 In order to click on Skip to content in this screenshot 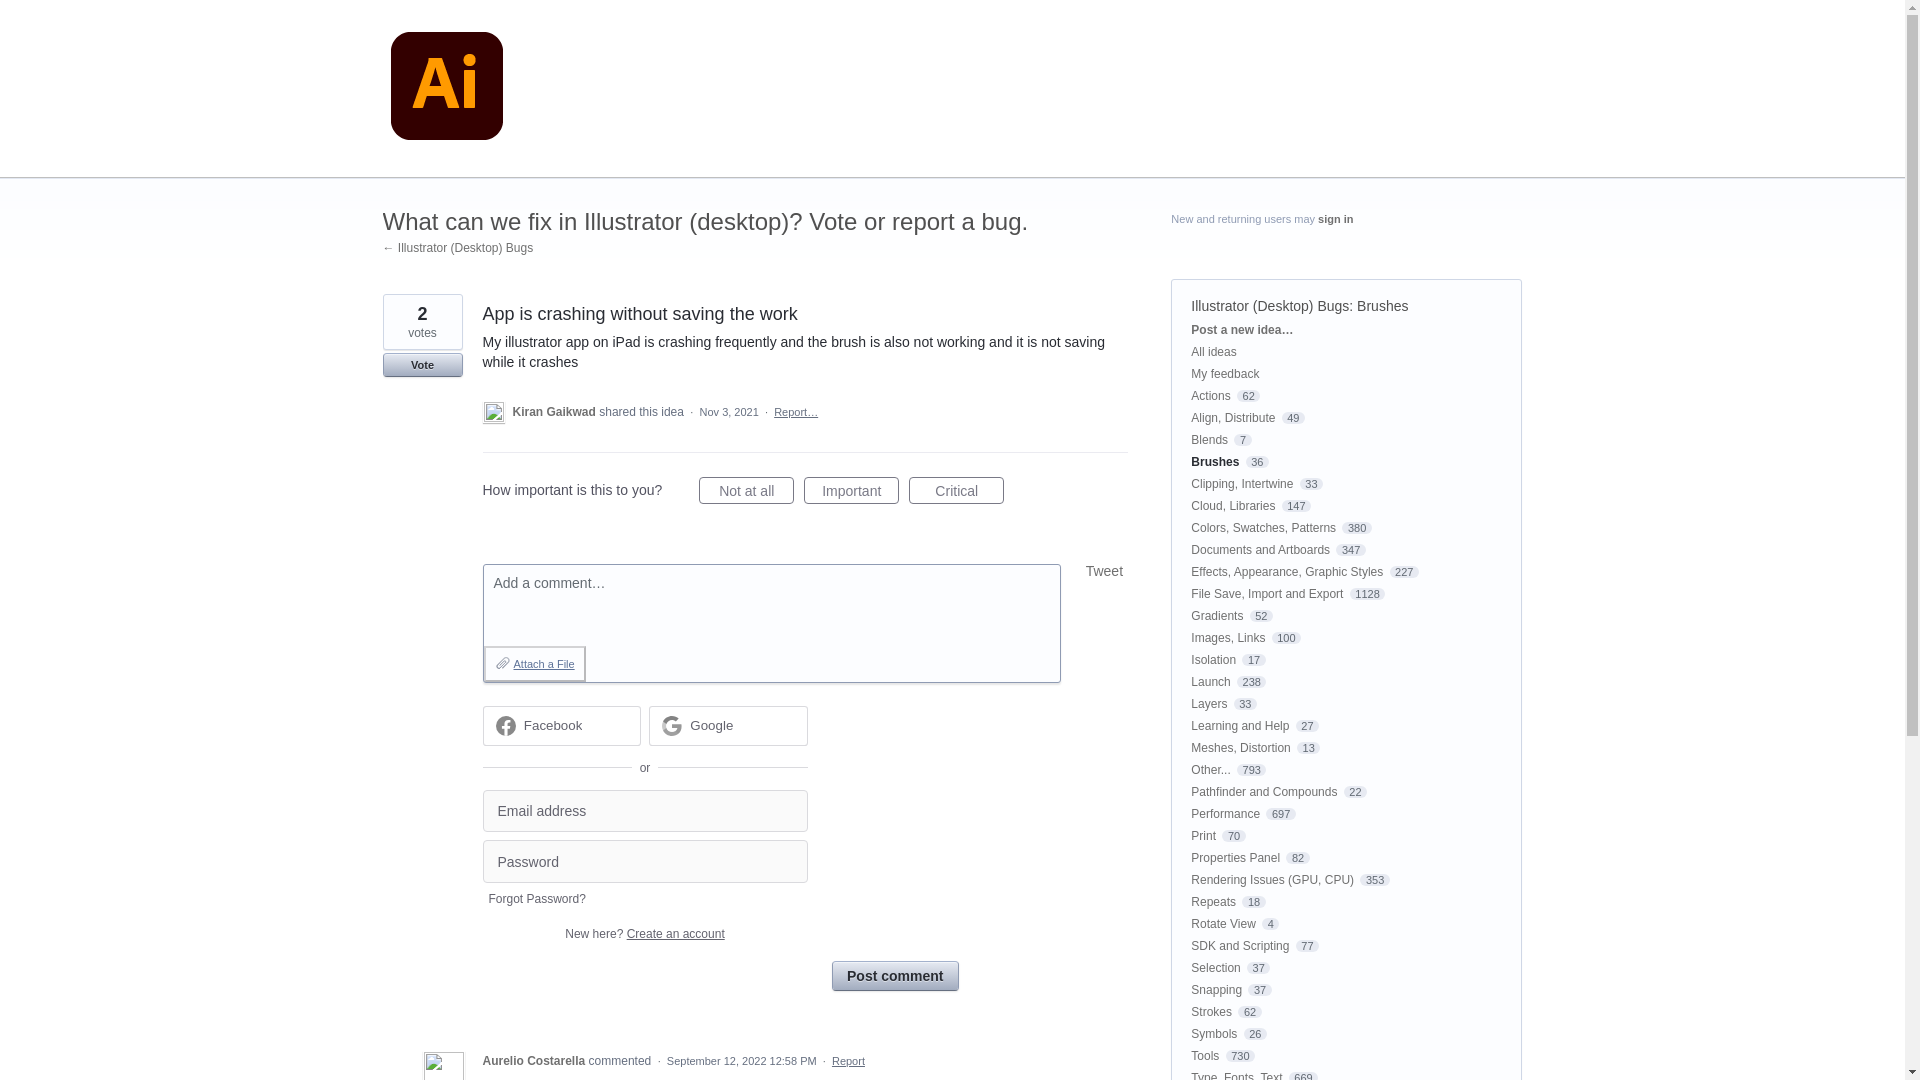, I will do `click(16, 16)`.